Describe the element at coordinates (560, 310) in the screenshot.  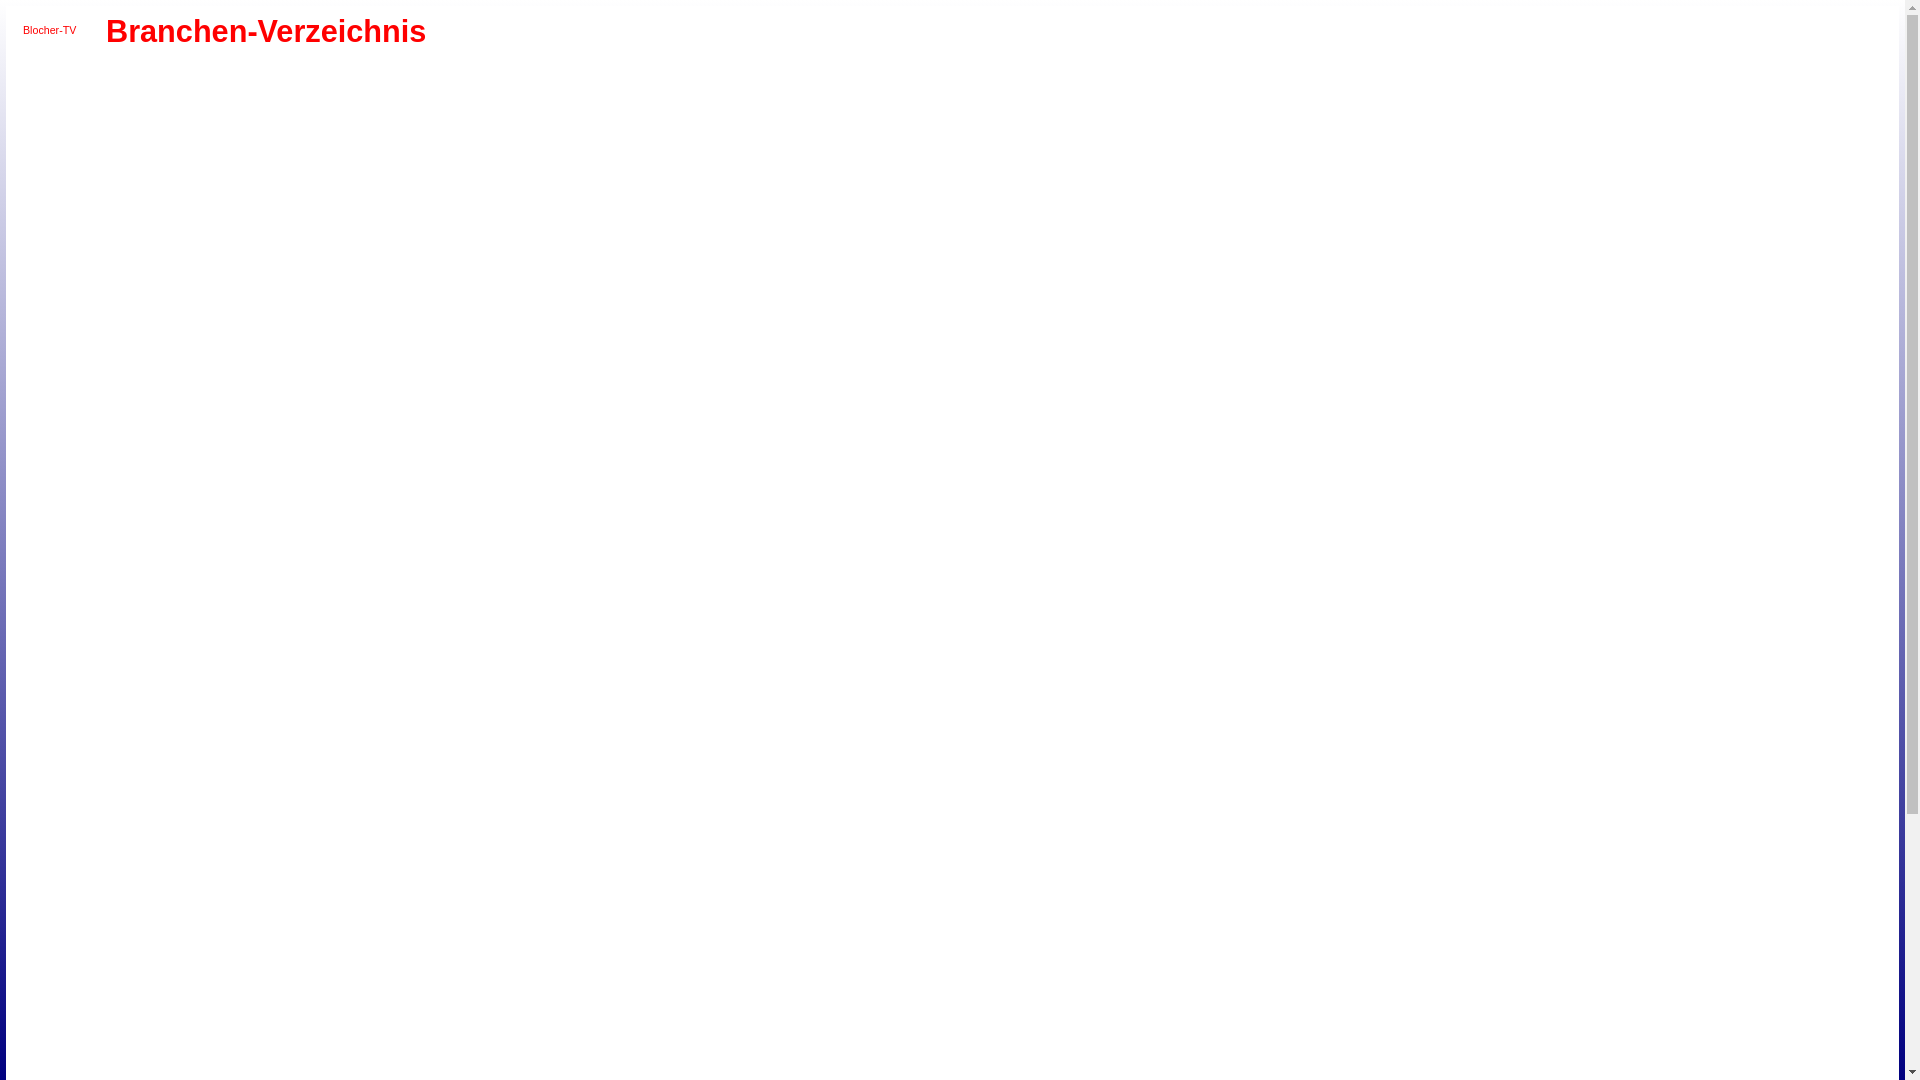
I see `Tien Tien  Bern Restaurant ` at that location.